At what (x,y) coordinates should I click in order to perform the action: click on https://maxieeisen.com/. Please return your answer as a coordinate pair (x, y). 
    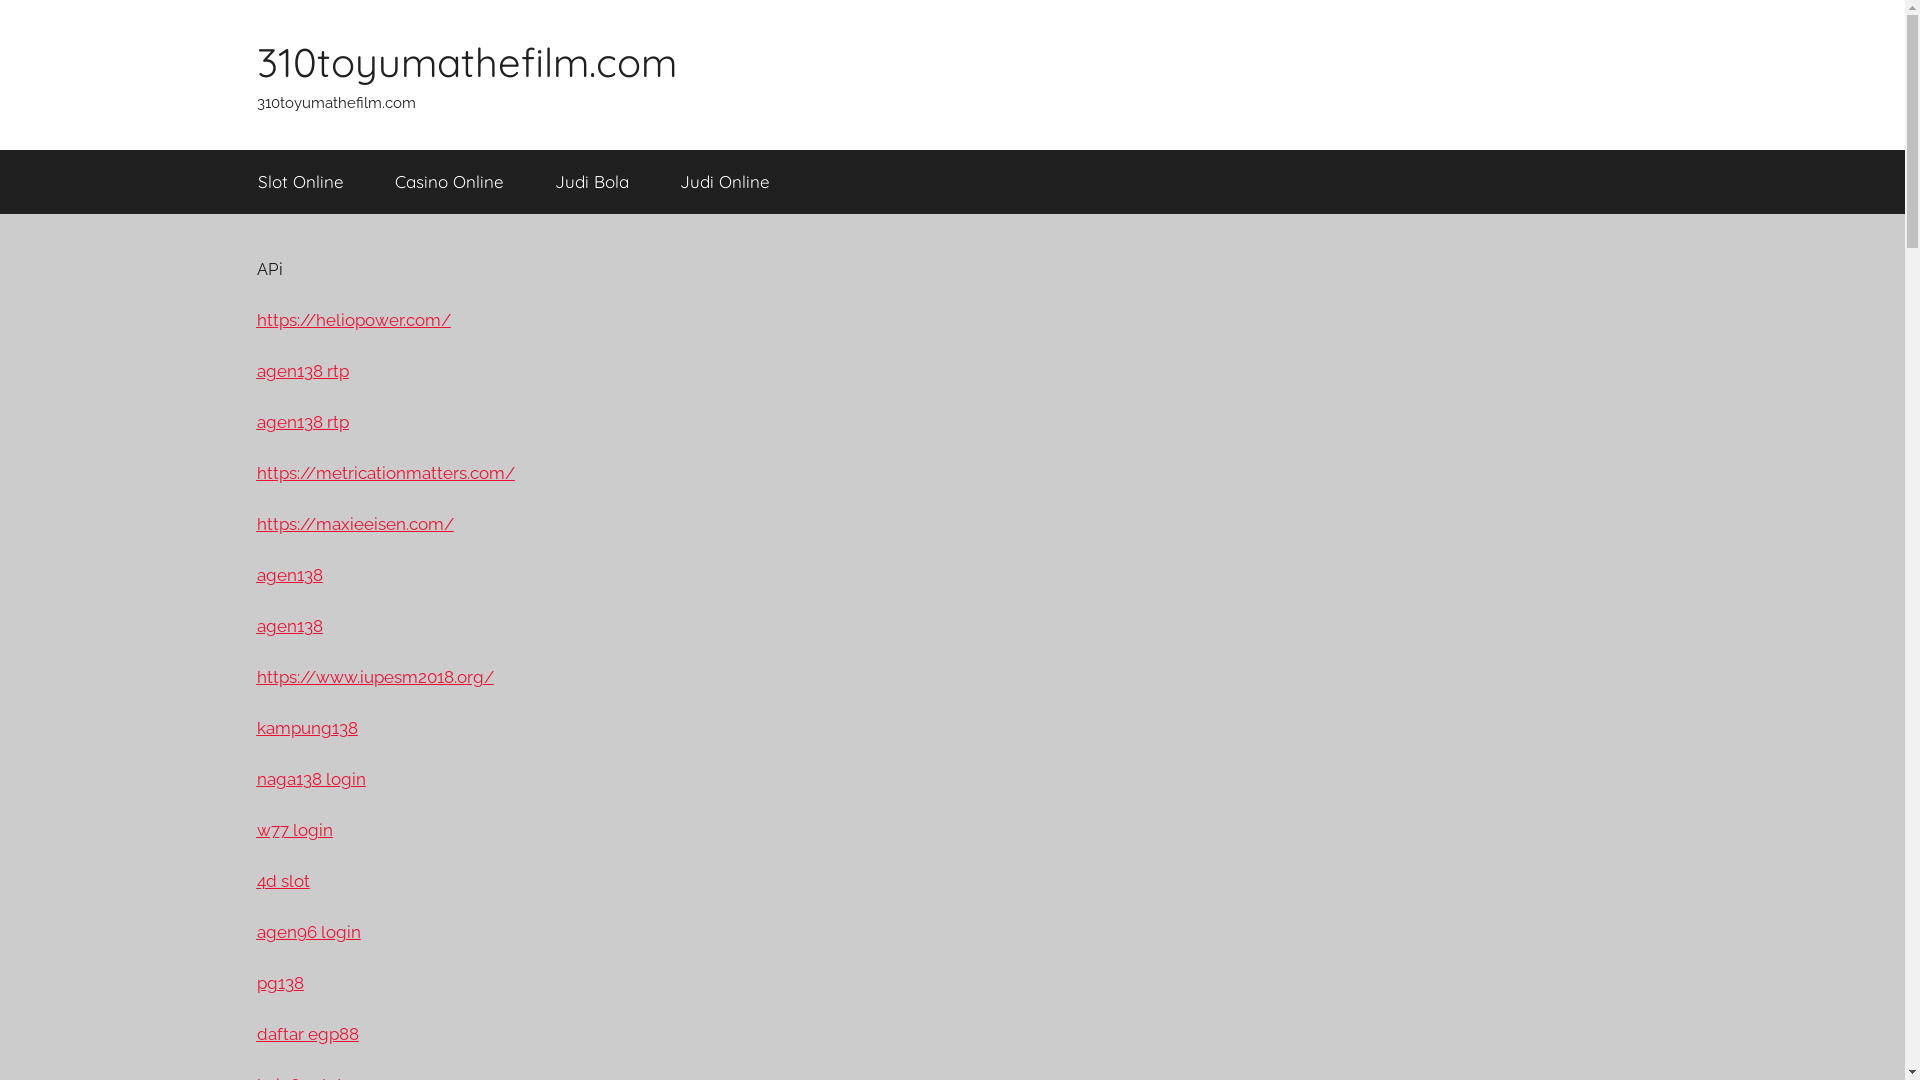
    Looking at the image, I should click on (354, 524).